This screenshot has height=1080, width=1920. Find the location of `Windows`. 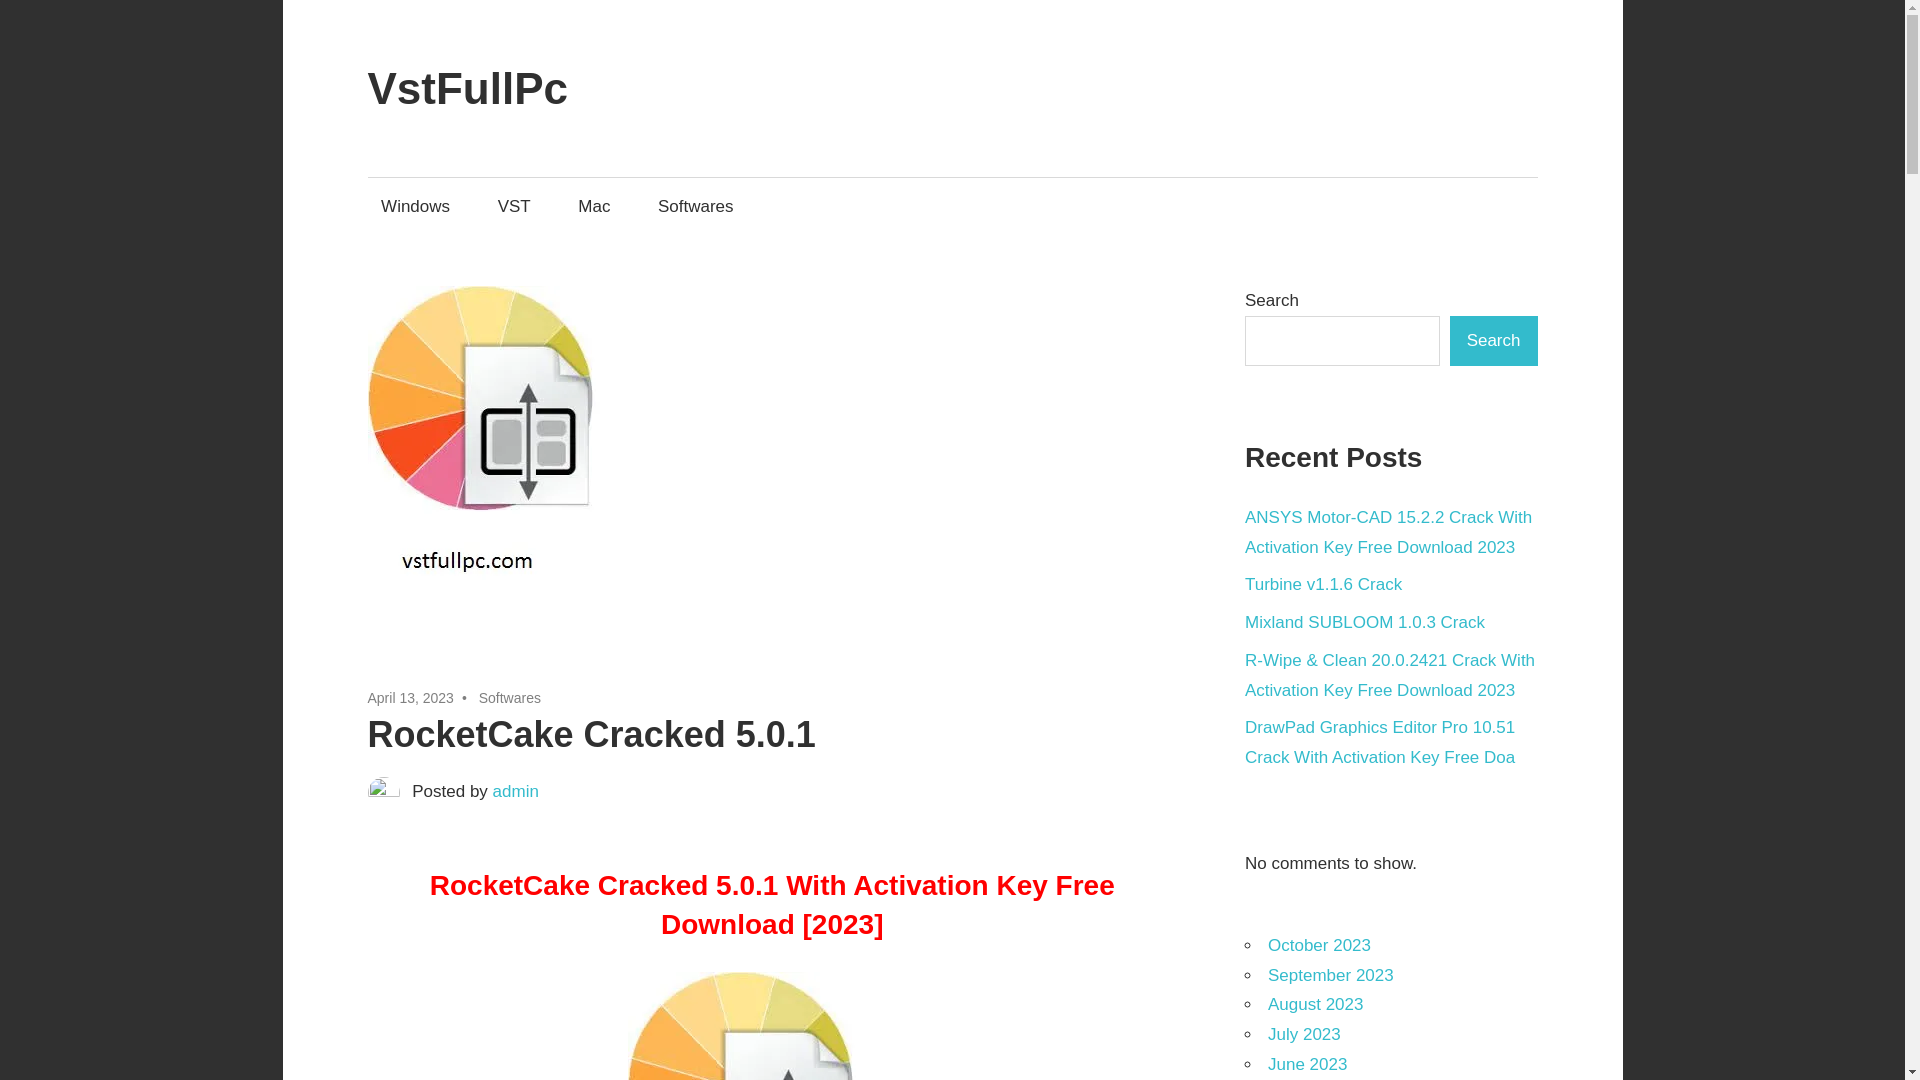

Windows is located at coordinates (416, 206).